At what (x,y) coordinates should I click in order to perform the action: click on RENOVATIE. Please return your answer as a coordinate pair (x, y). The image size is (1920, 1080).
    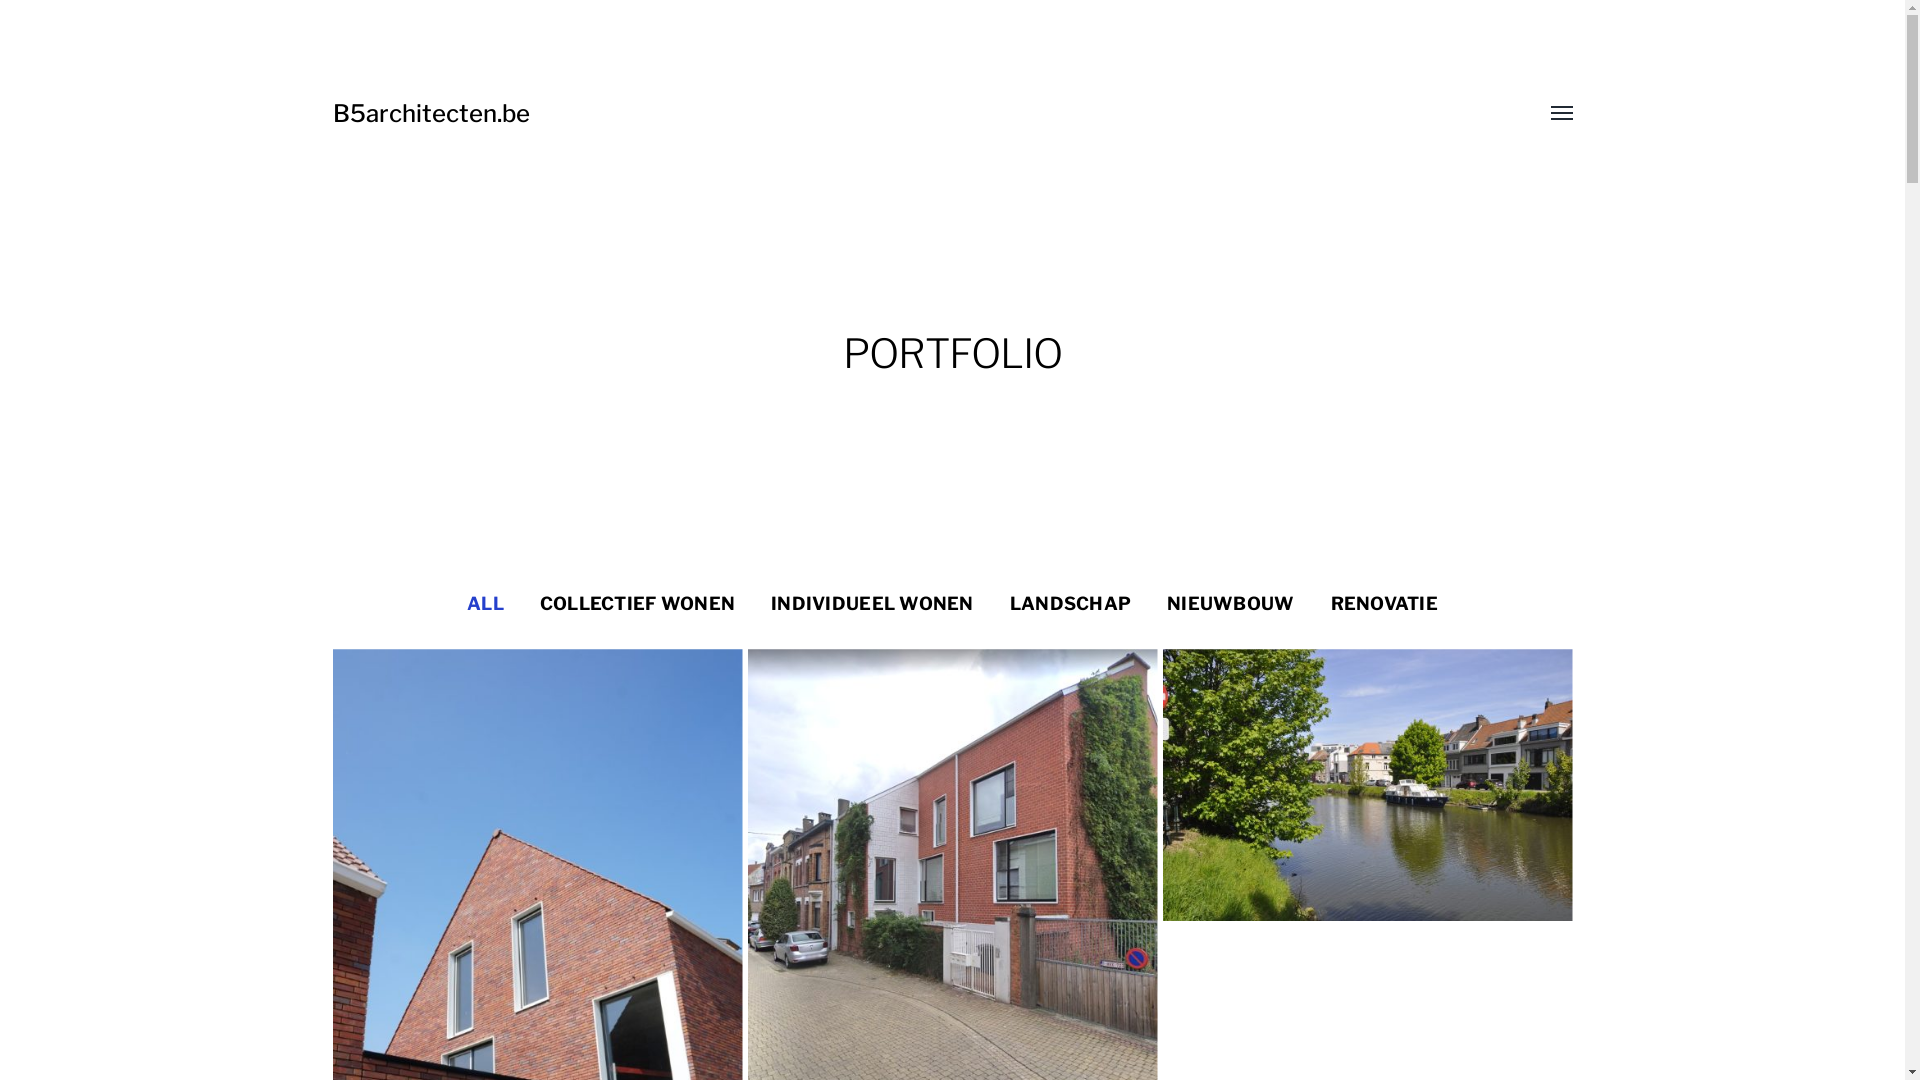
    Looking at the image, I should click on (1384, 604).